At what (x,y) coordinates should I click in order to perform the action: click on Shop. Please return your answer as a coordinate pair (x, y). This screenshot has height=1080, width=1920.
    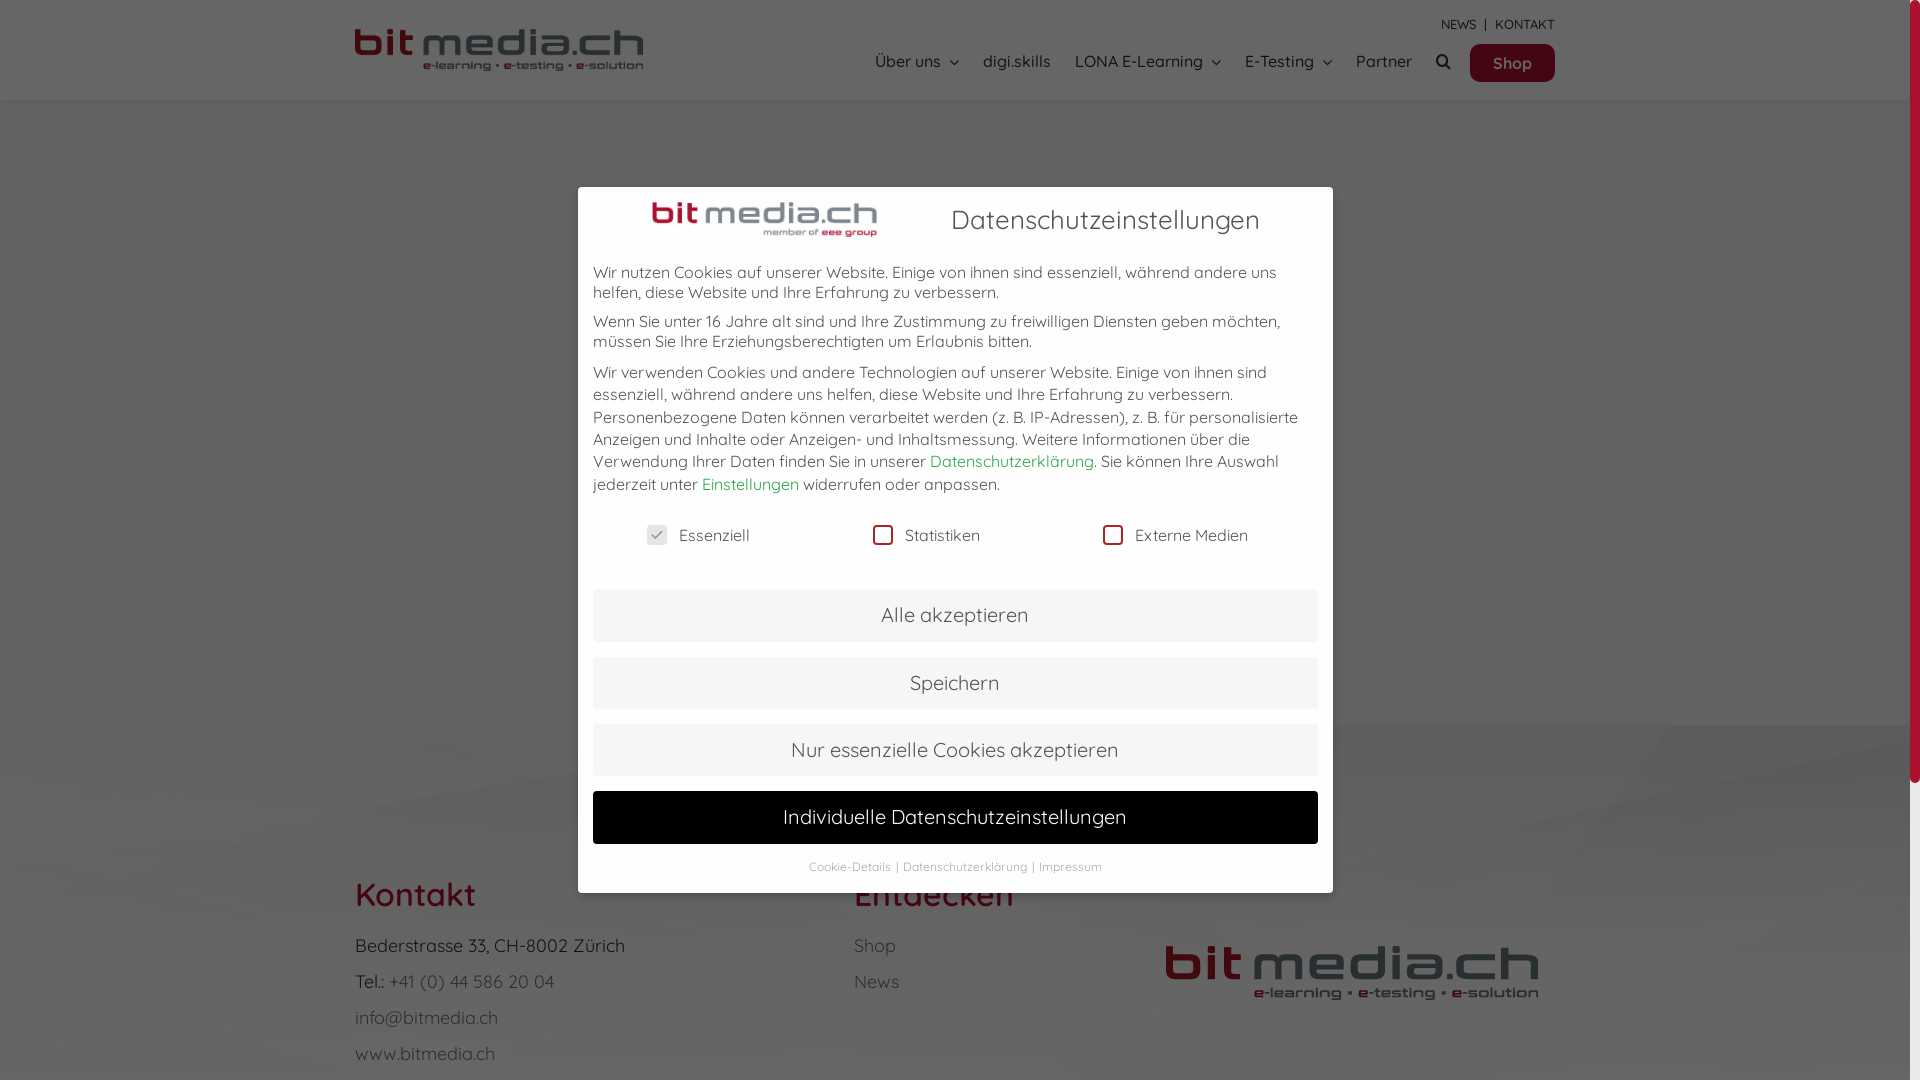
    Looking at the image, I should click on (875, 946).